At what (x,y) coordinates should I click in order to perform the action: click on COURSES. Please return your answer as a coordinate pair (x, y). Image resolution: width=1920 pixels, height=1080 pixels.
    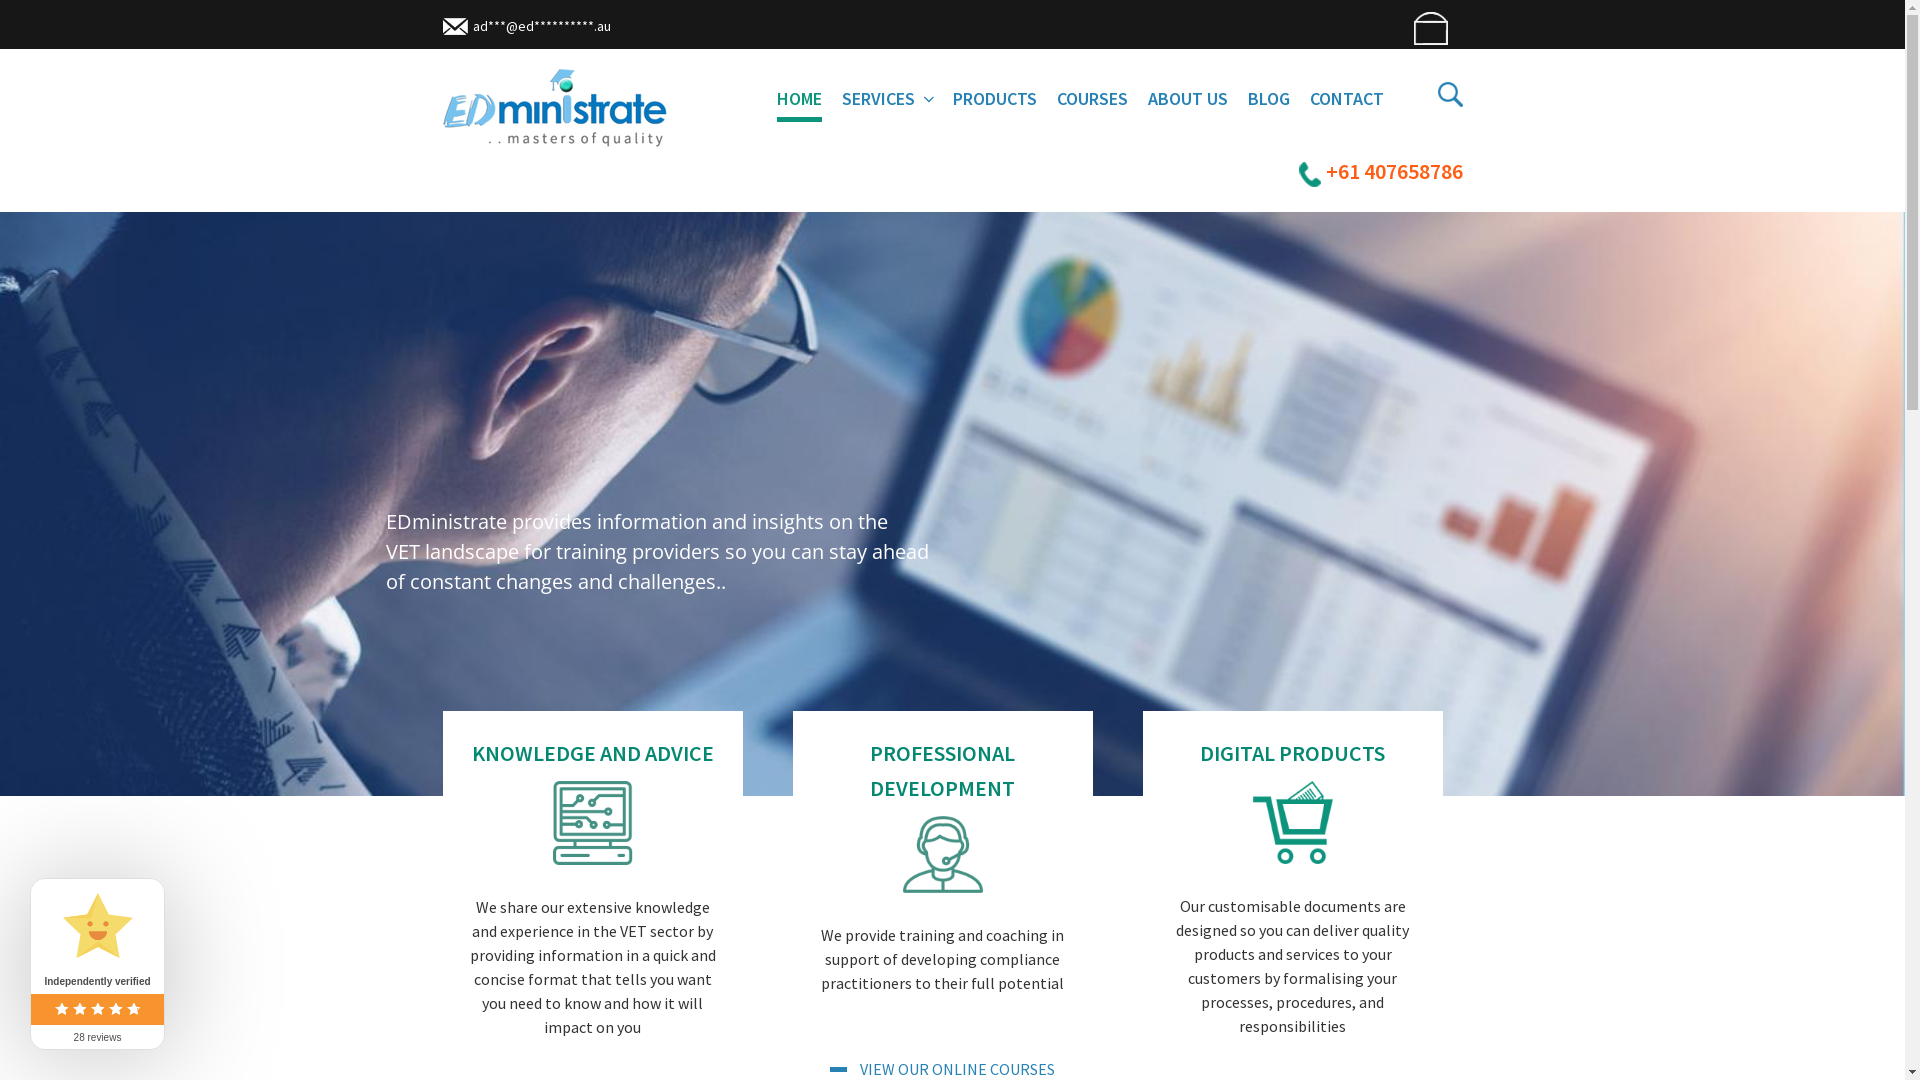
    Looking at the image, I should click on (1092, 98).